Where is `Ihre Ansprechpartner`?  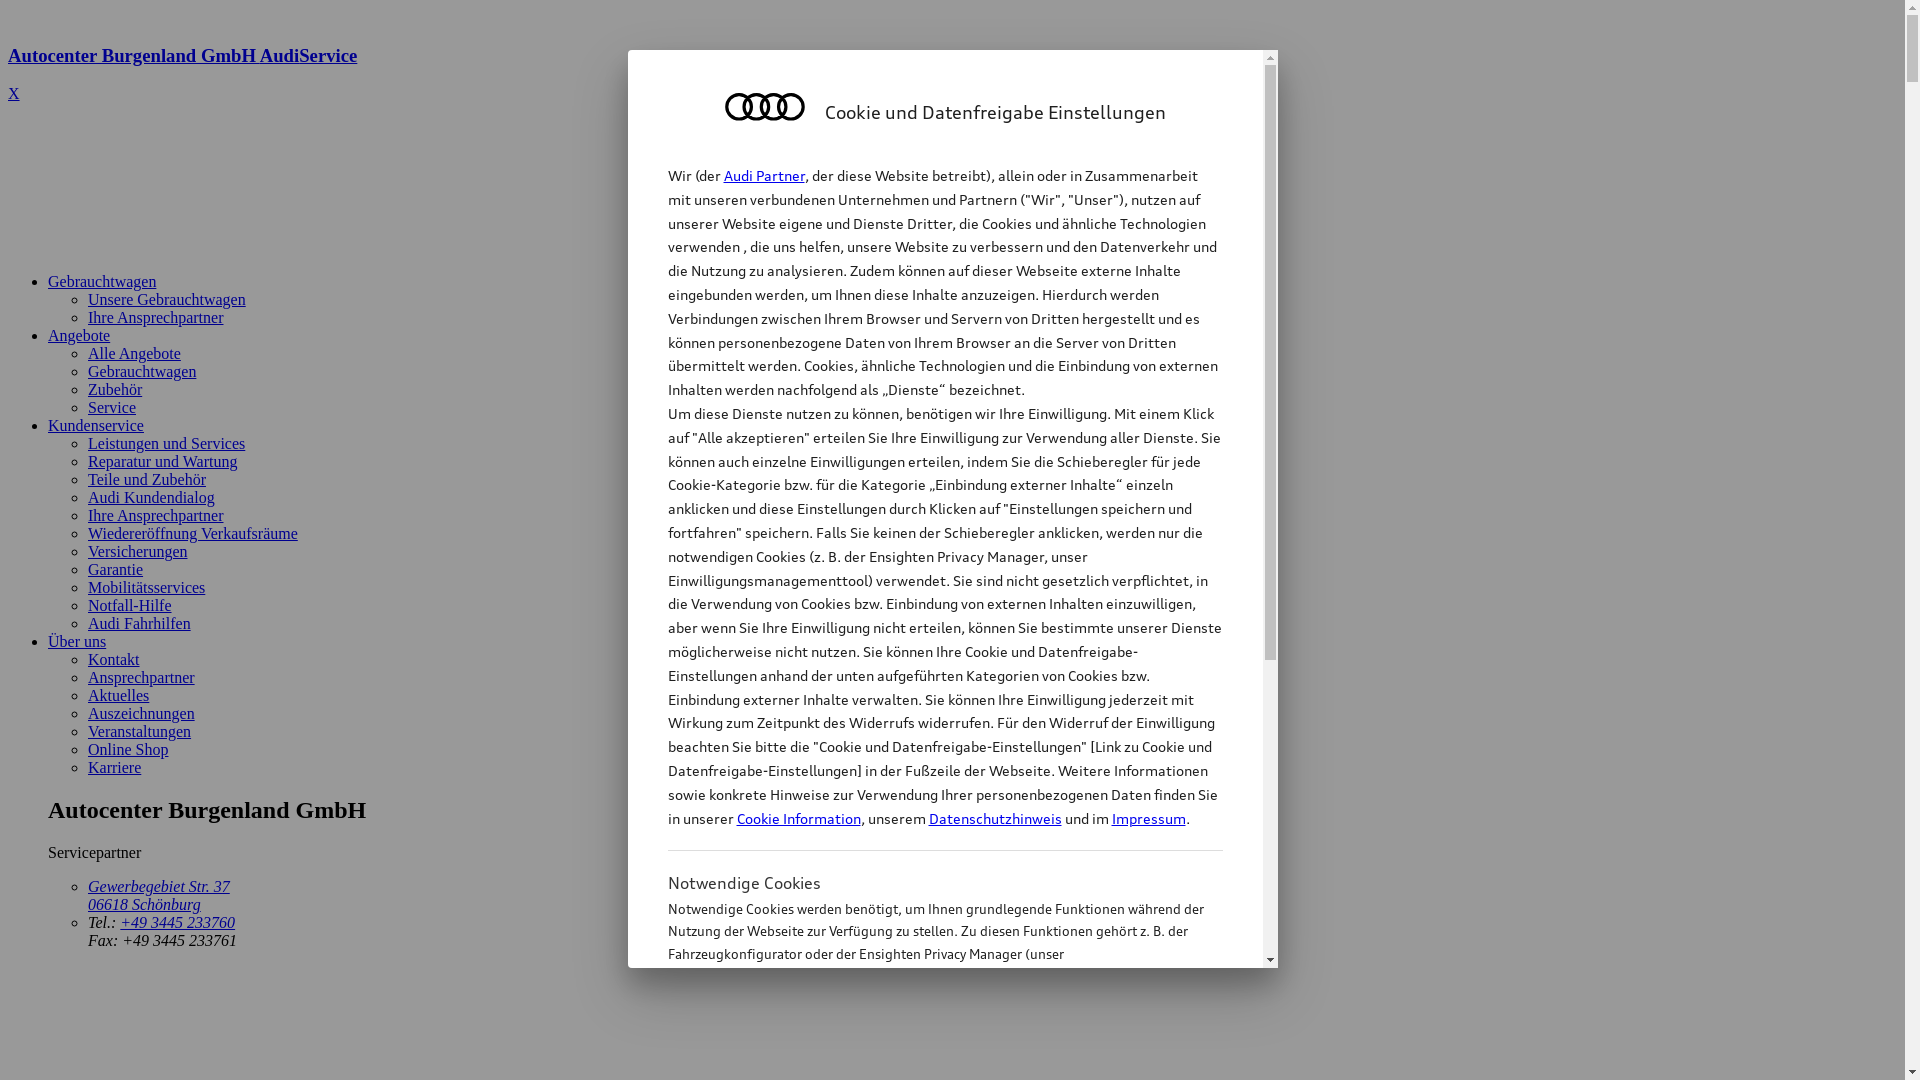
Ihre Ansprechpartner is located at coordinates (156, 318).